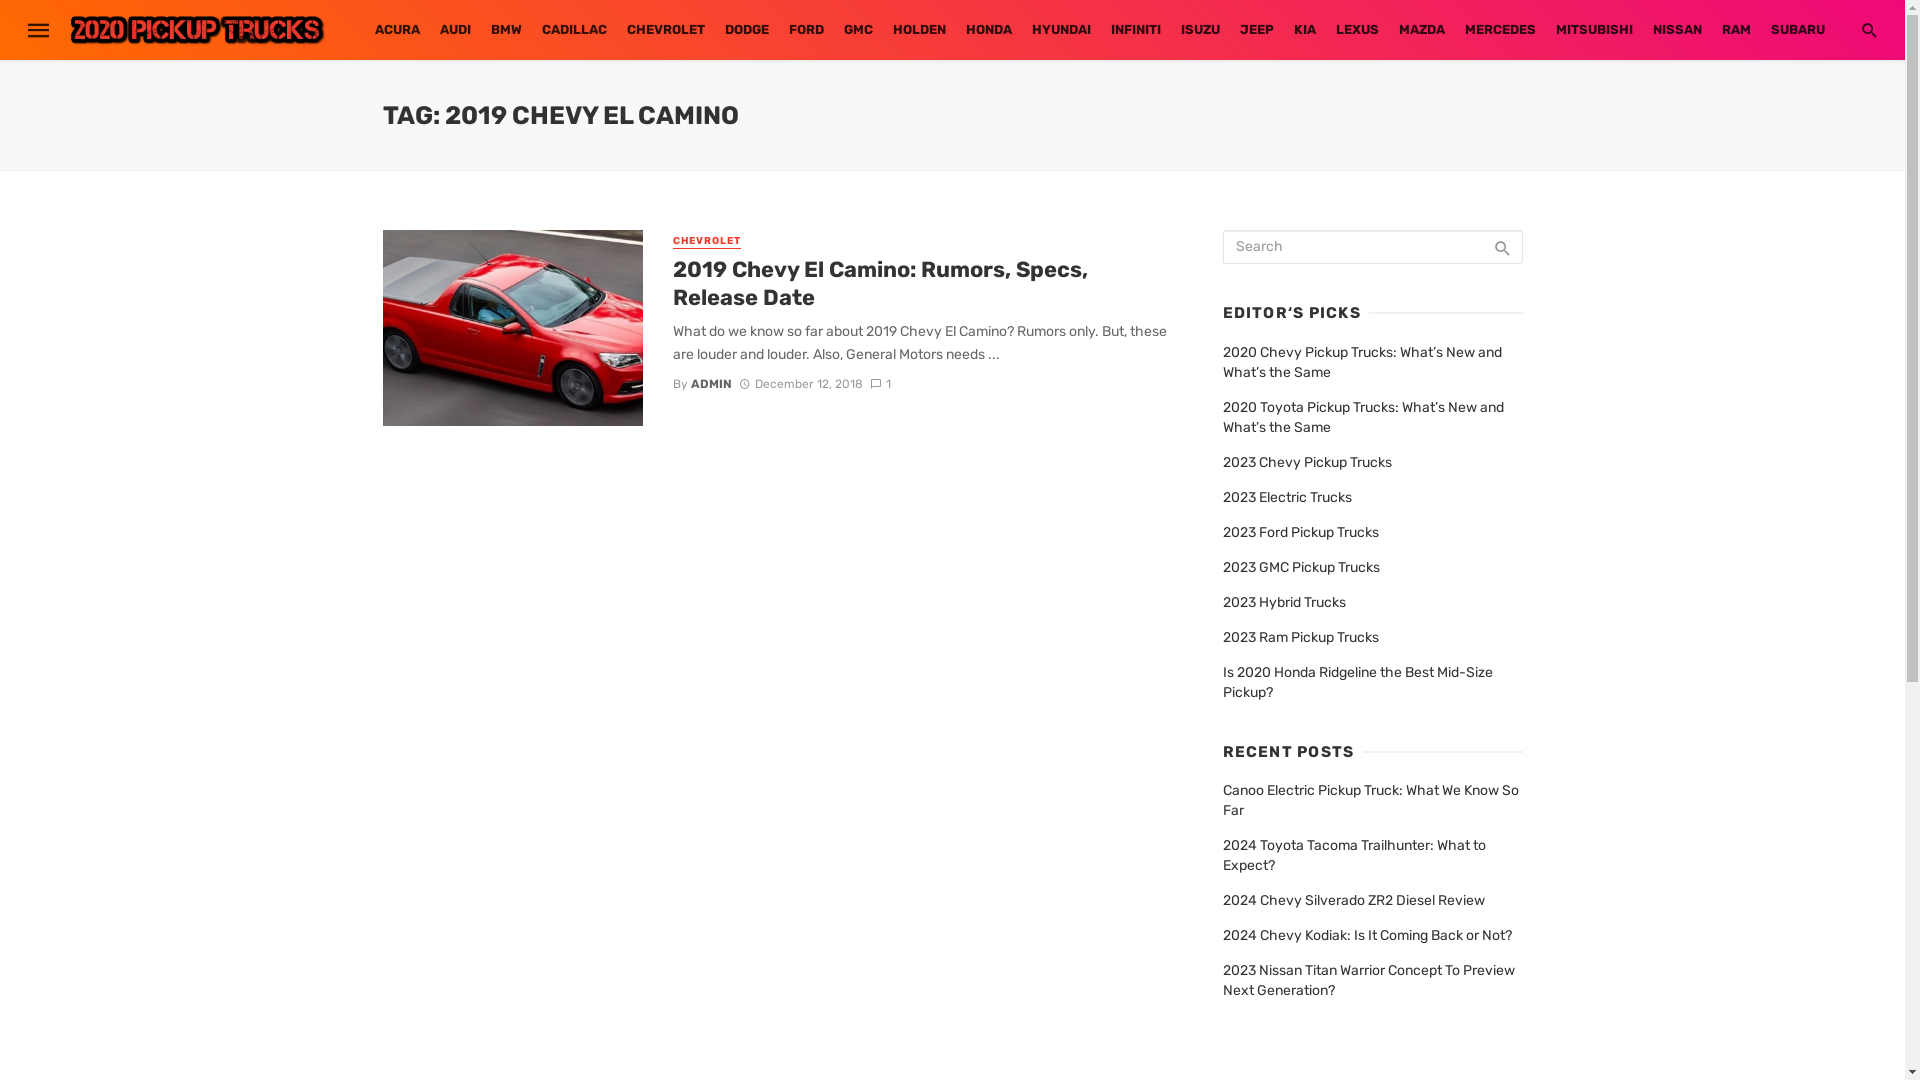 This screenshot has height=1080, width=1920. Describe the element at coordinates (665, 30) in the screenshot. I see `CHEVROLET` at that location.